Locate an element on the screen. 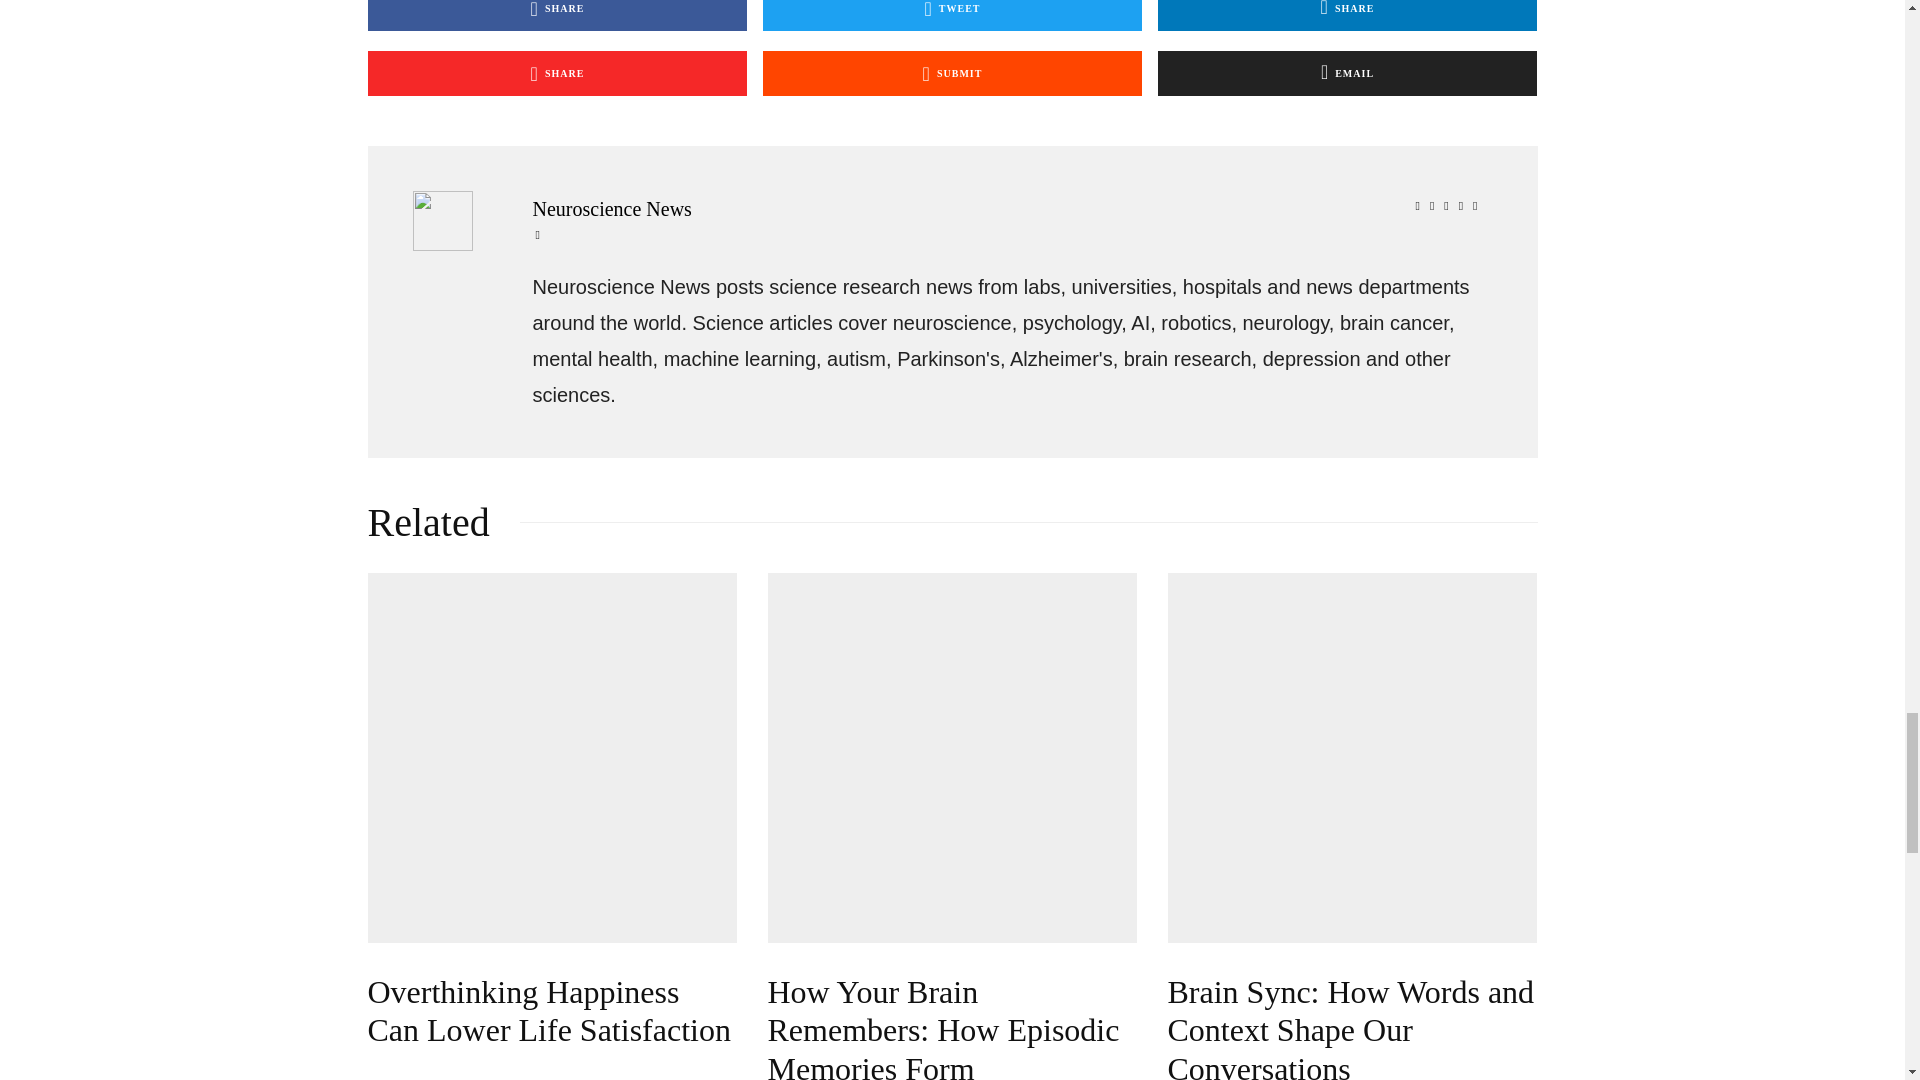 Image resolution: width=1920 pixels, height=1080 pixels. SHARE is located at coordinates (558, 16).